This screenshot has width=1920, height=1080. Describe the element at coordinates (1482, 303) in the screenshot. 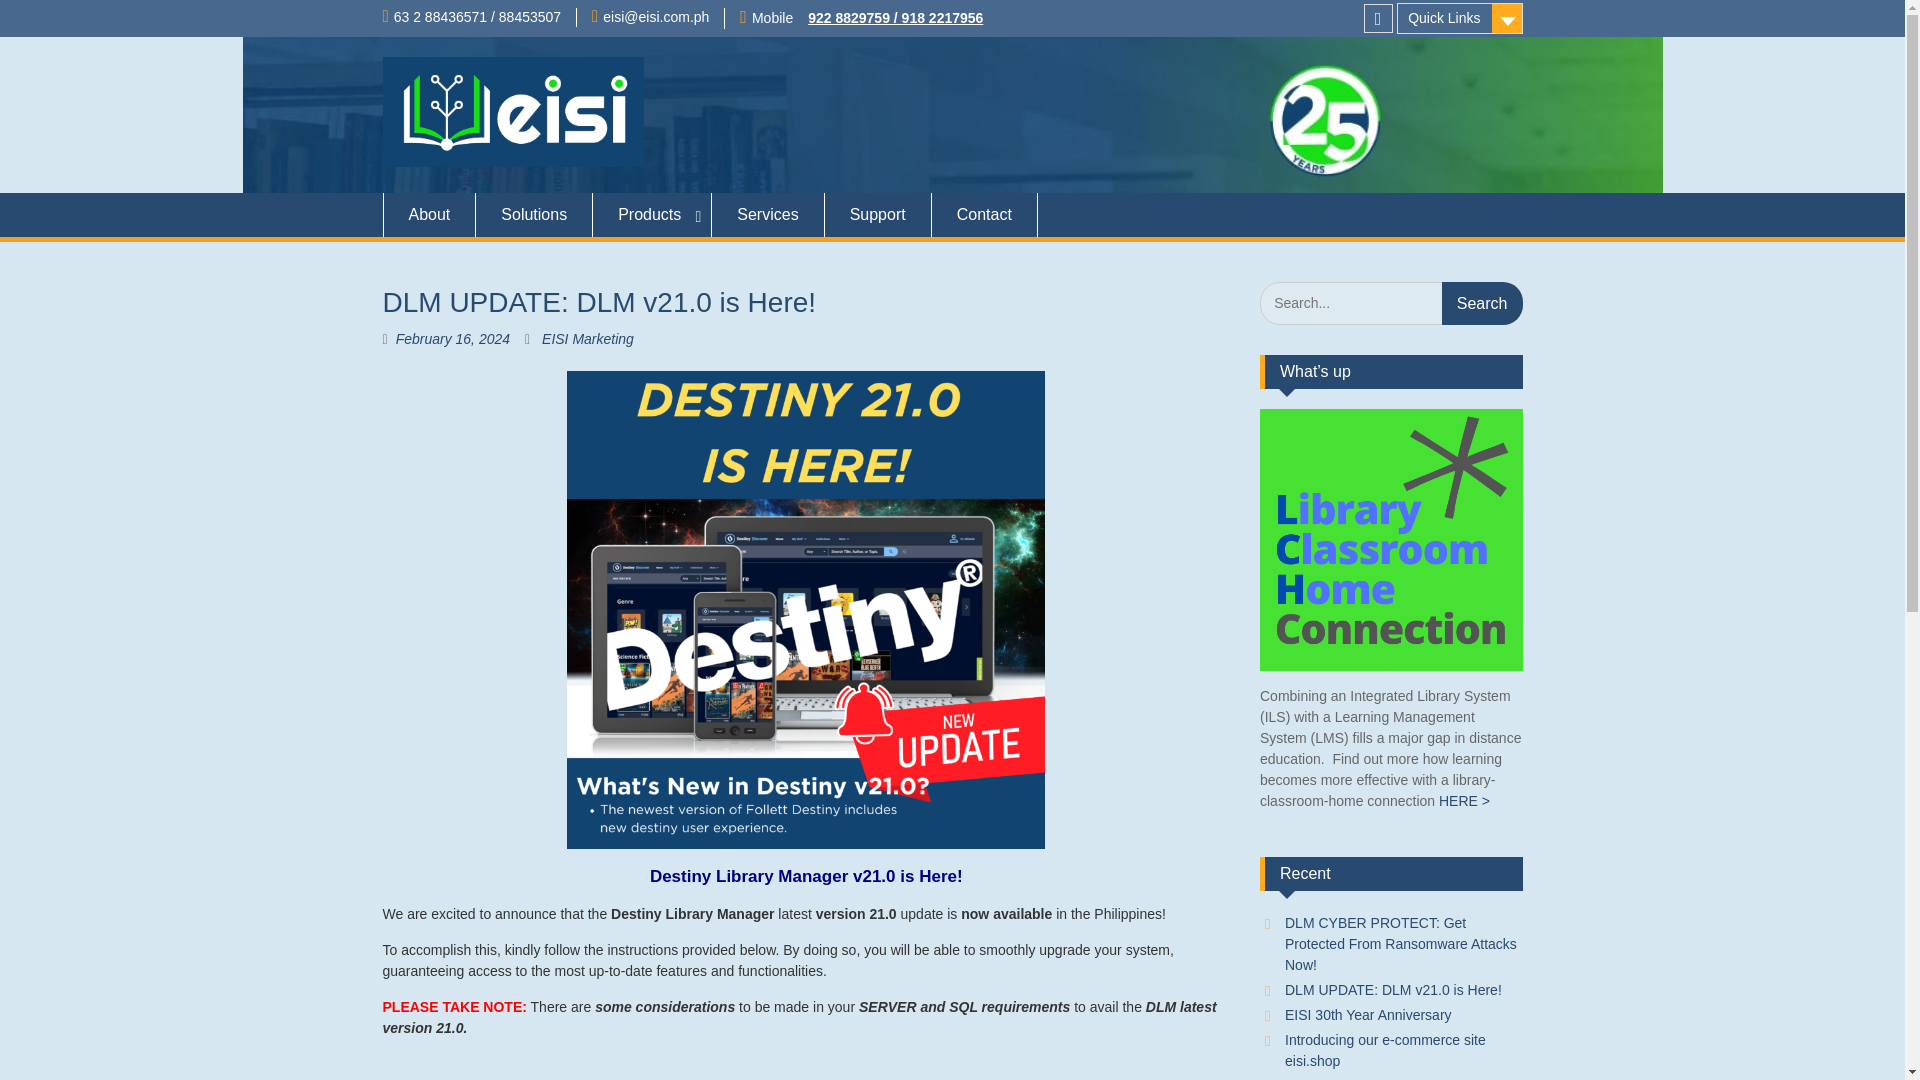

I see `Search` at that location.